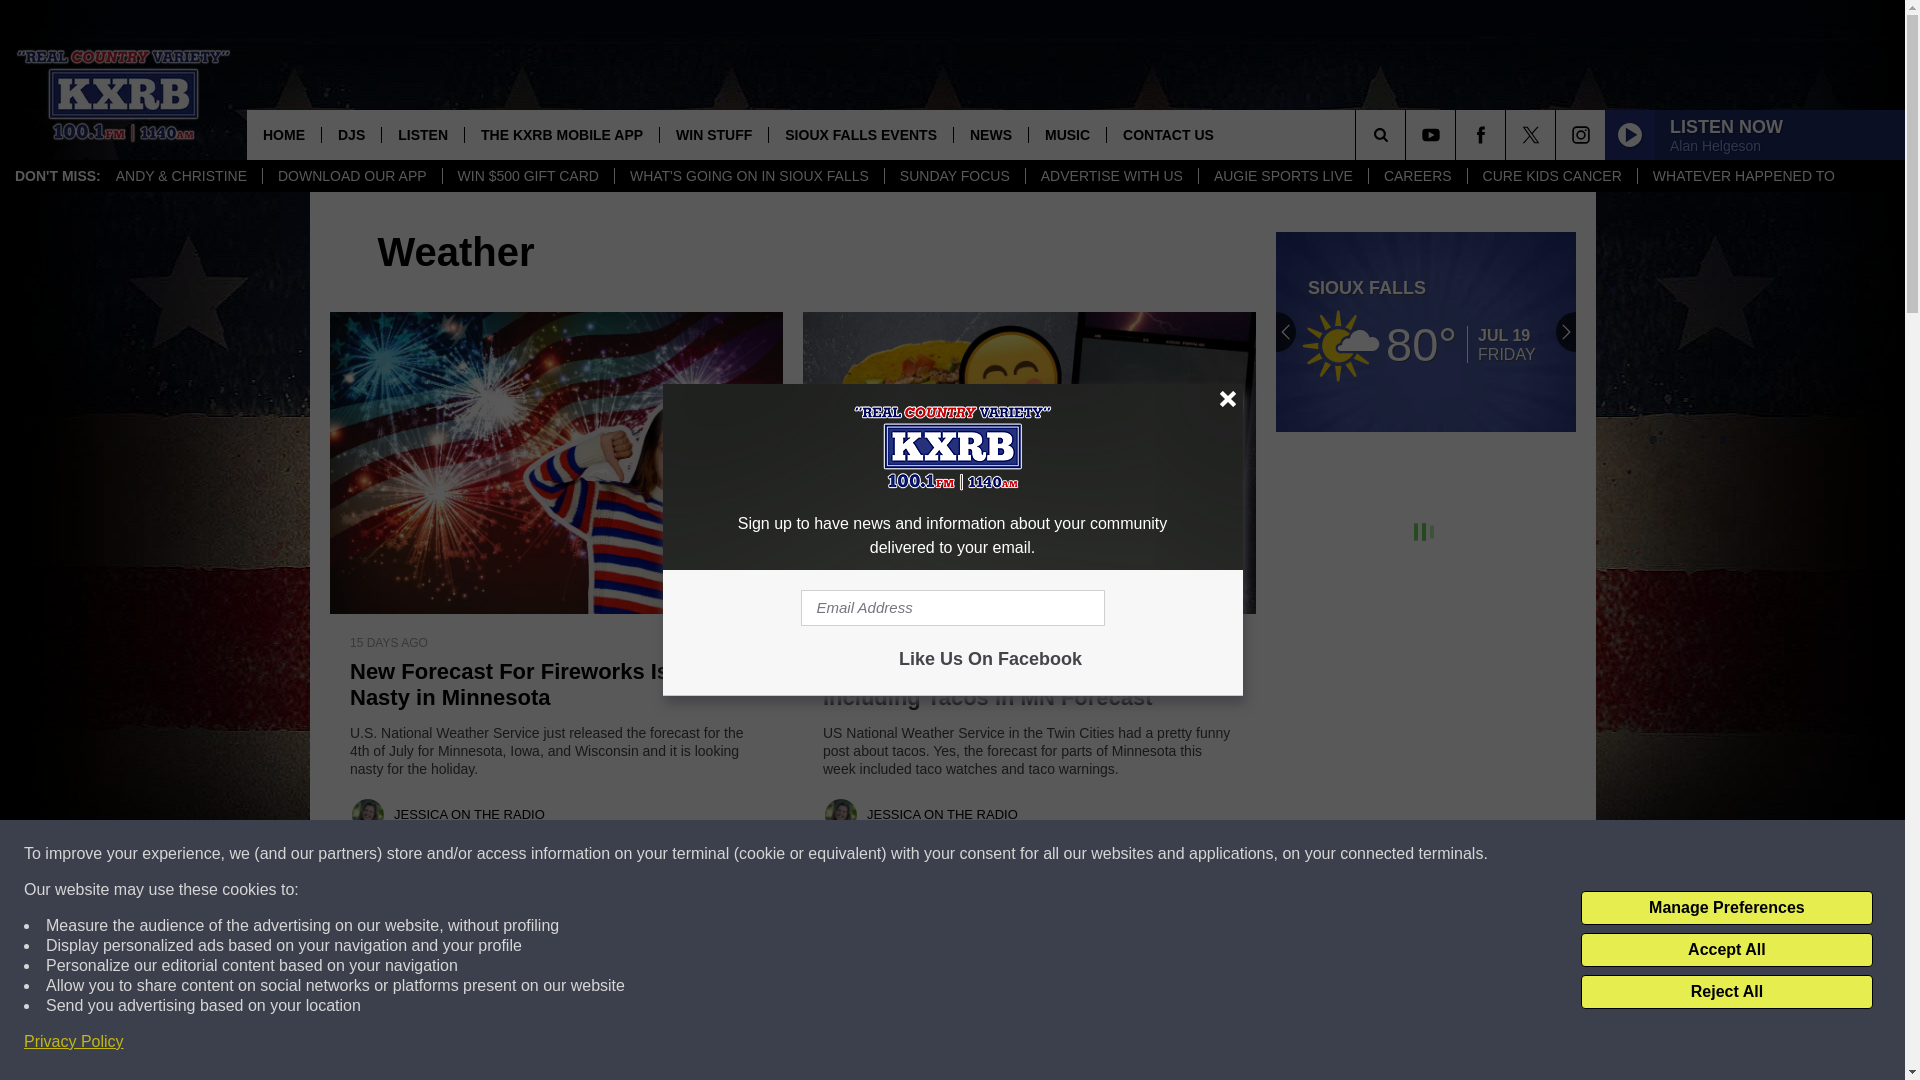 The width and height of the screenshot is (1920, 1080). Describe the element at coordinates (351, 176) in the screenshot. I see `DOWNLOAD OUR APP` at that location.